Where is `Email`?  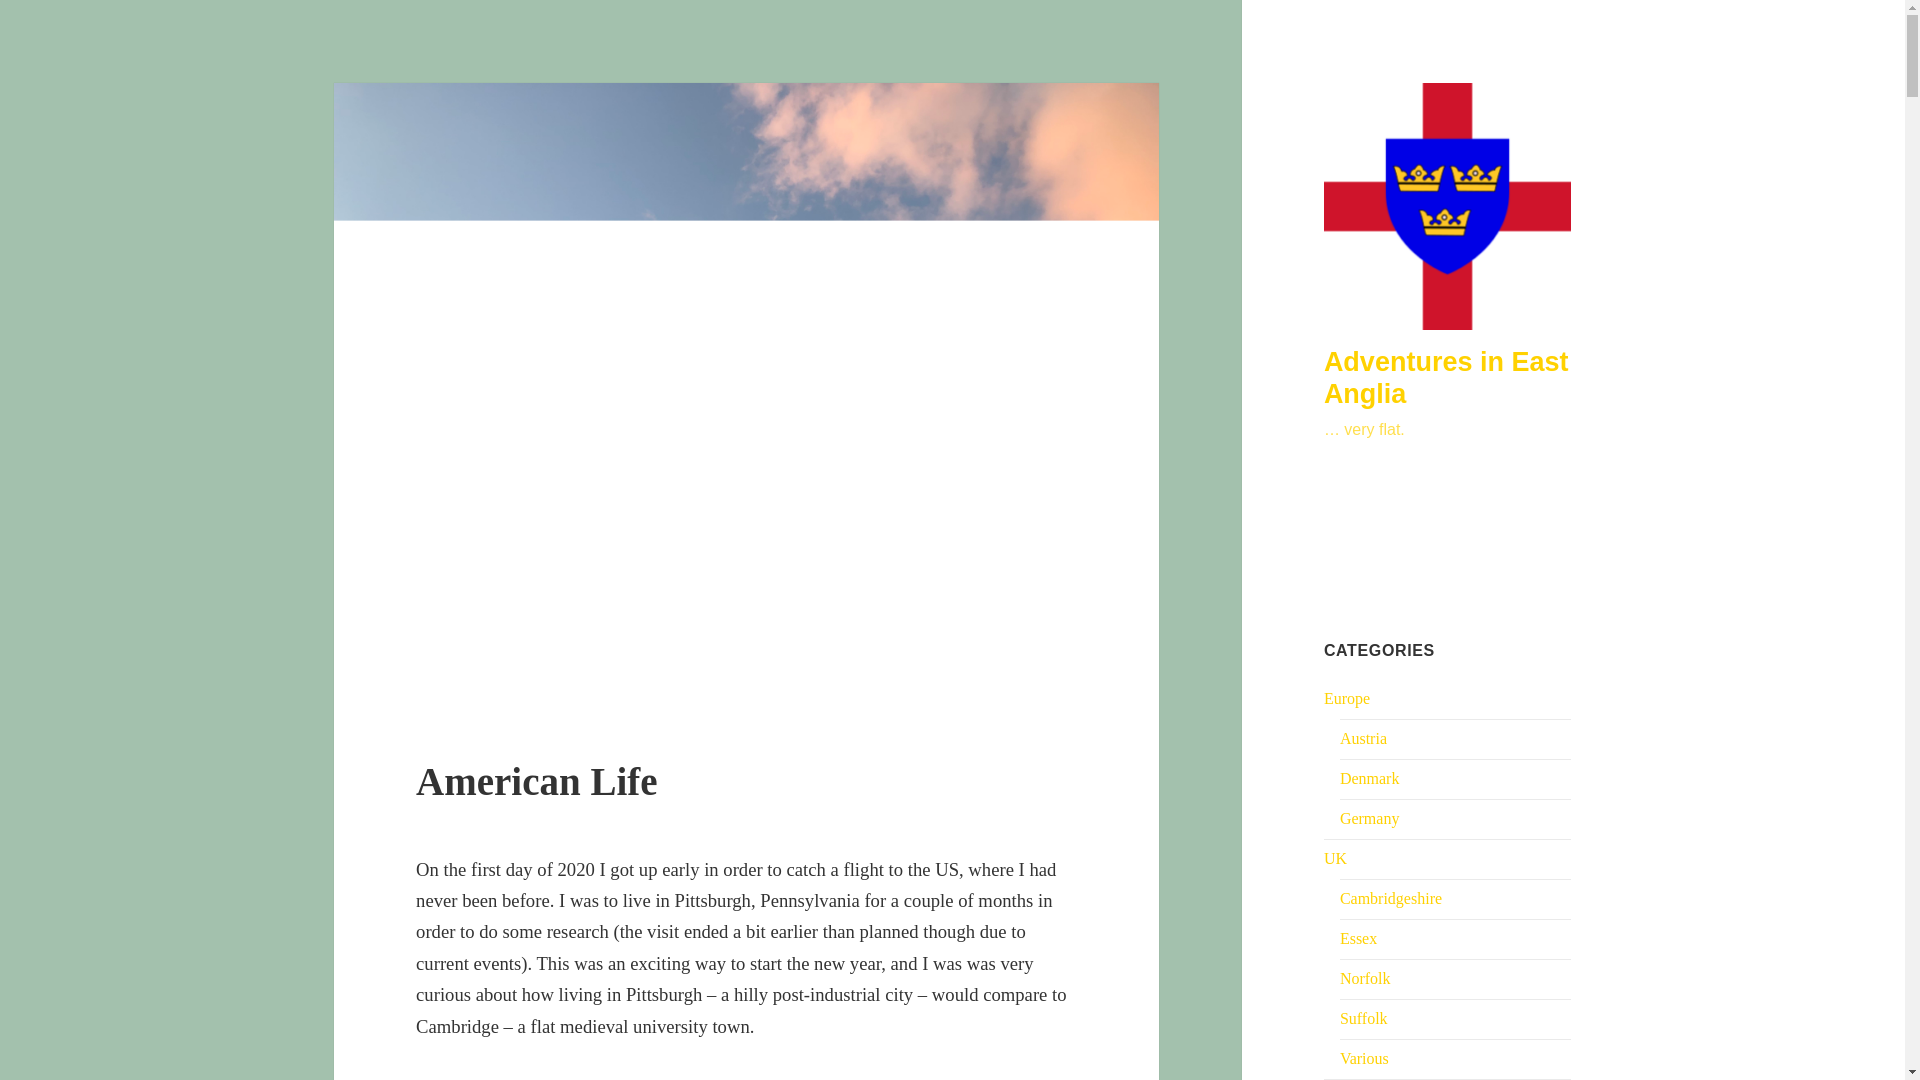
Email is located at coordinates (1376, 540).